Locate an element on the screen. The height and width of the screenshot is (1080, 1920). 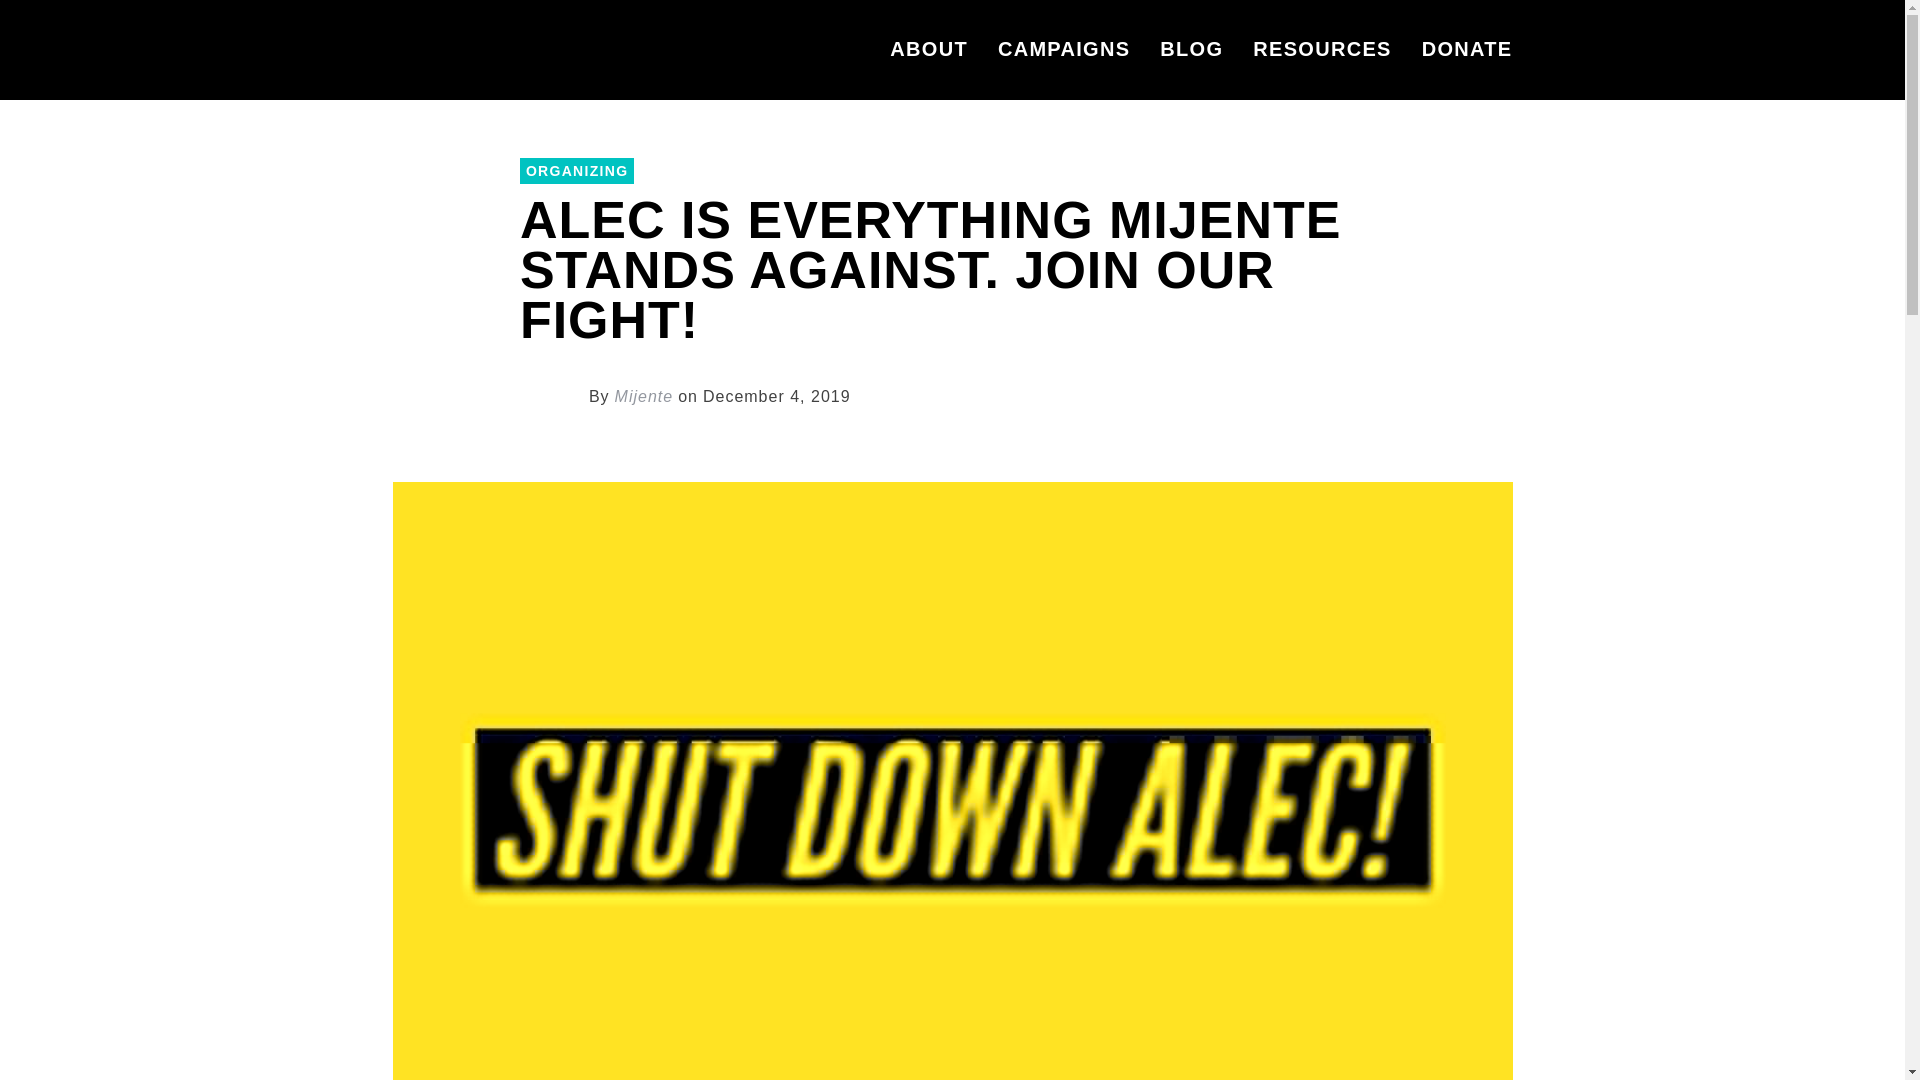
CAMPAIGNS is located at coordinates (1064, 50).